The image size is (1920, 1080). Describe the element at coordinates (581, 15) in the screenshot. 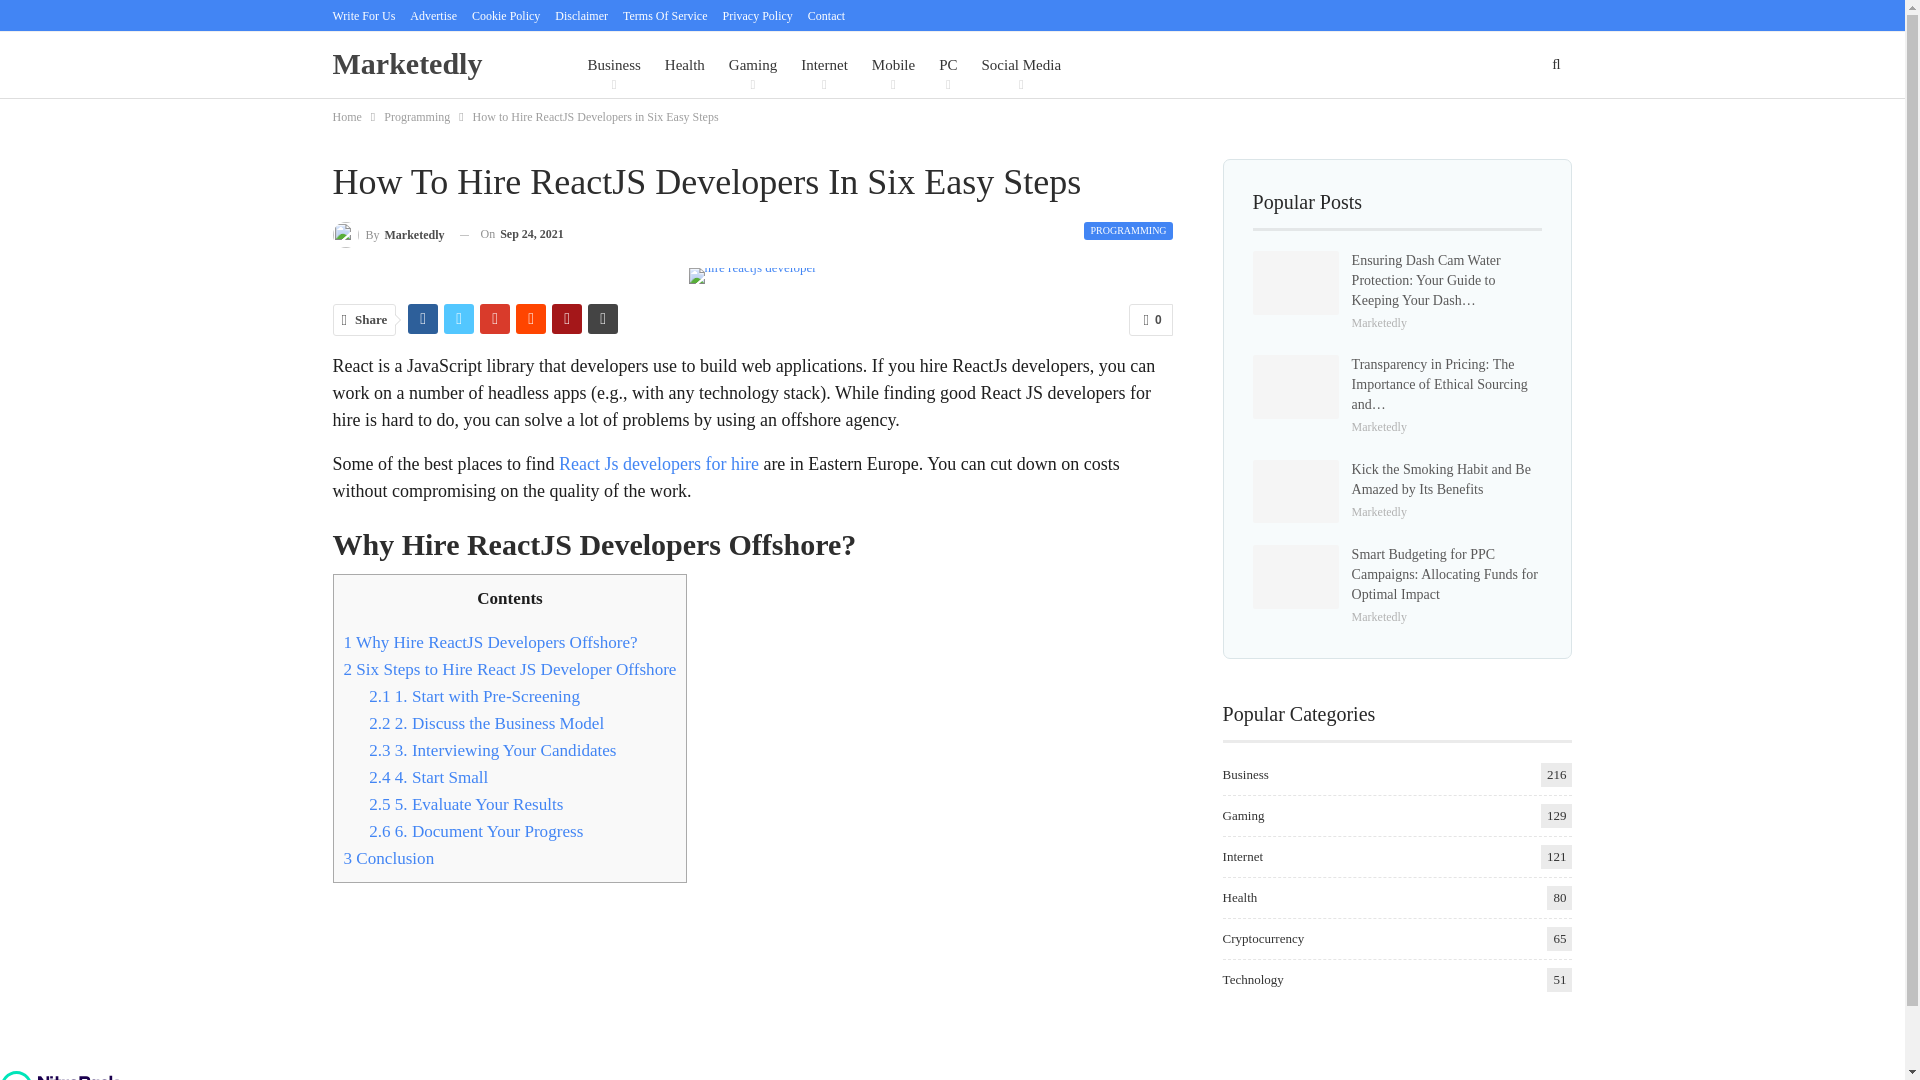

I see `Disclaimer` at that location.